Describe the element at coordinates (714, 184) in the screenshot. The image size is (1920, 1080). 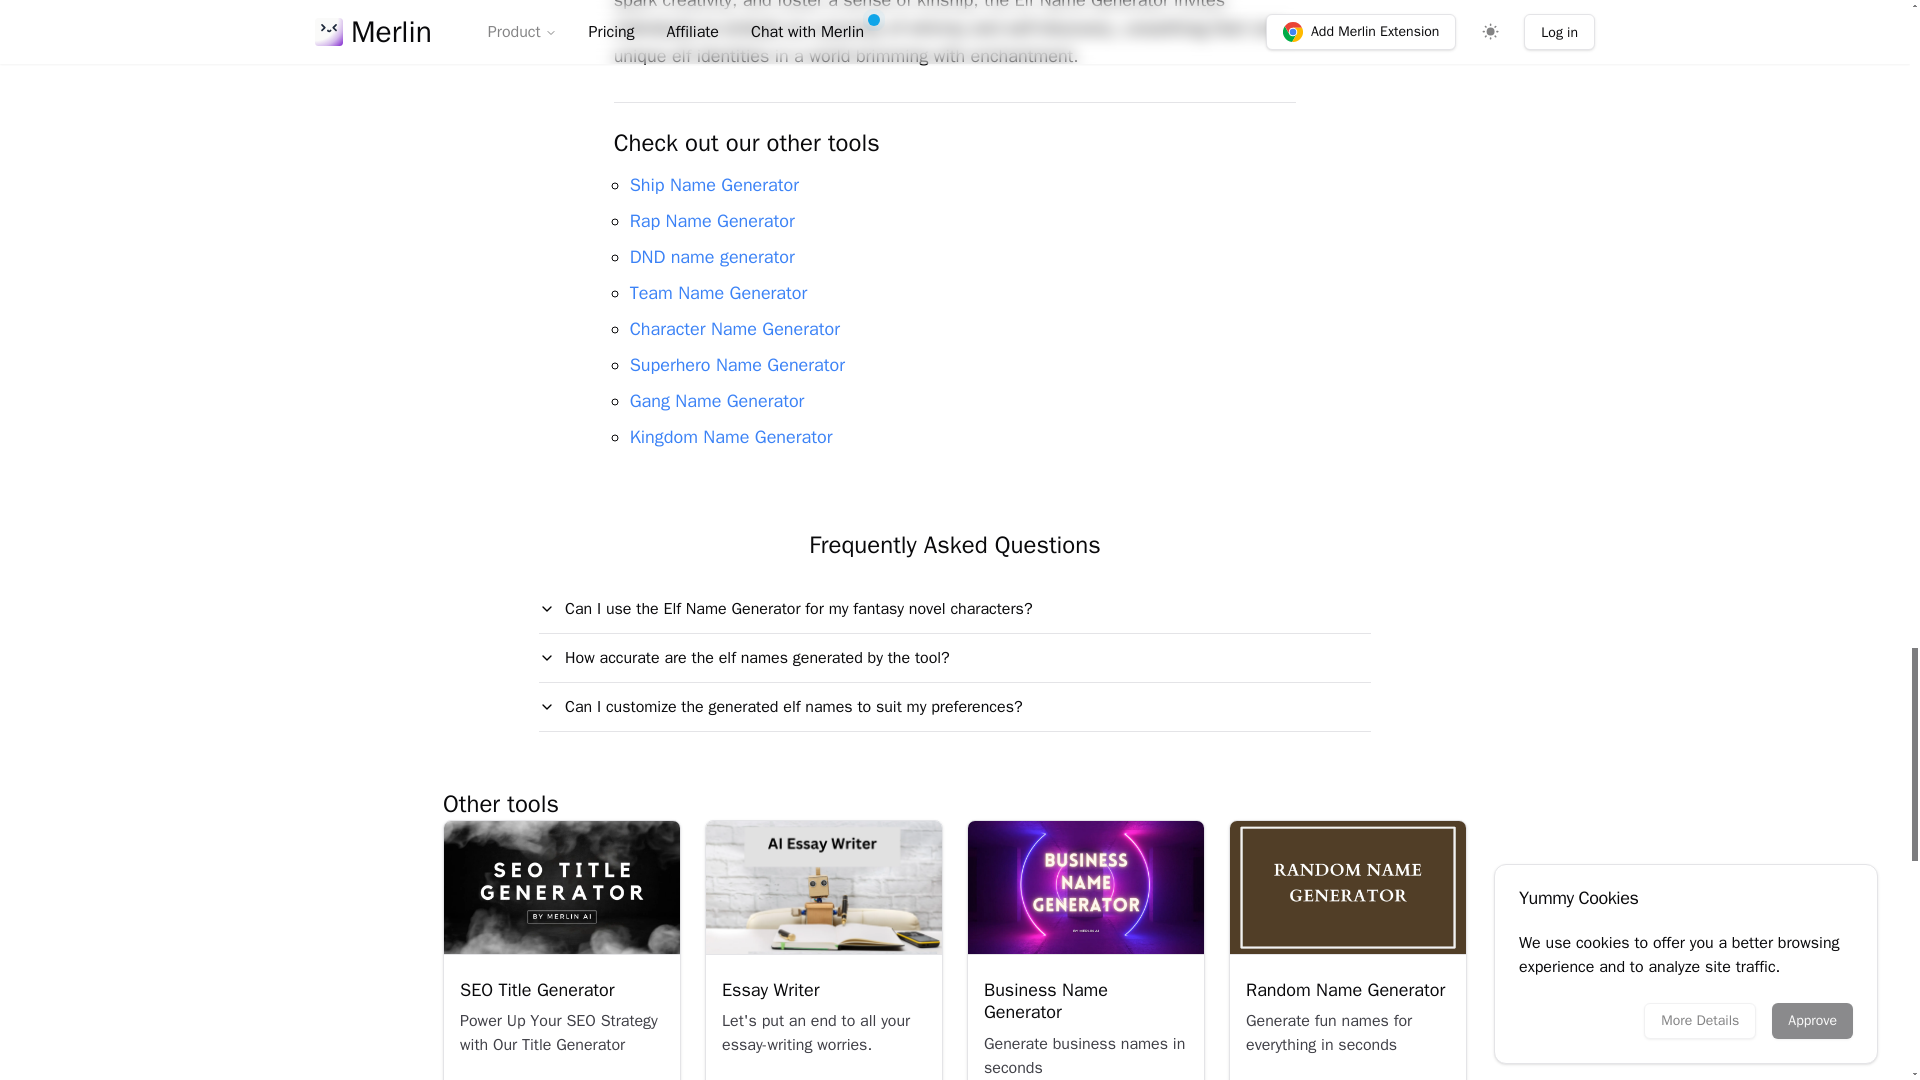
I see `Ship Name Generator` at that location.